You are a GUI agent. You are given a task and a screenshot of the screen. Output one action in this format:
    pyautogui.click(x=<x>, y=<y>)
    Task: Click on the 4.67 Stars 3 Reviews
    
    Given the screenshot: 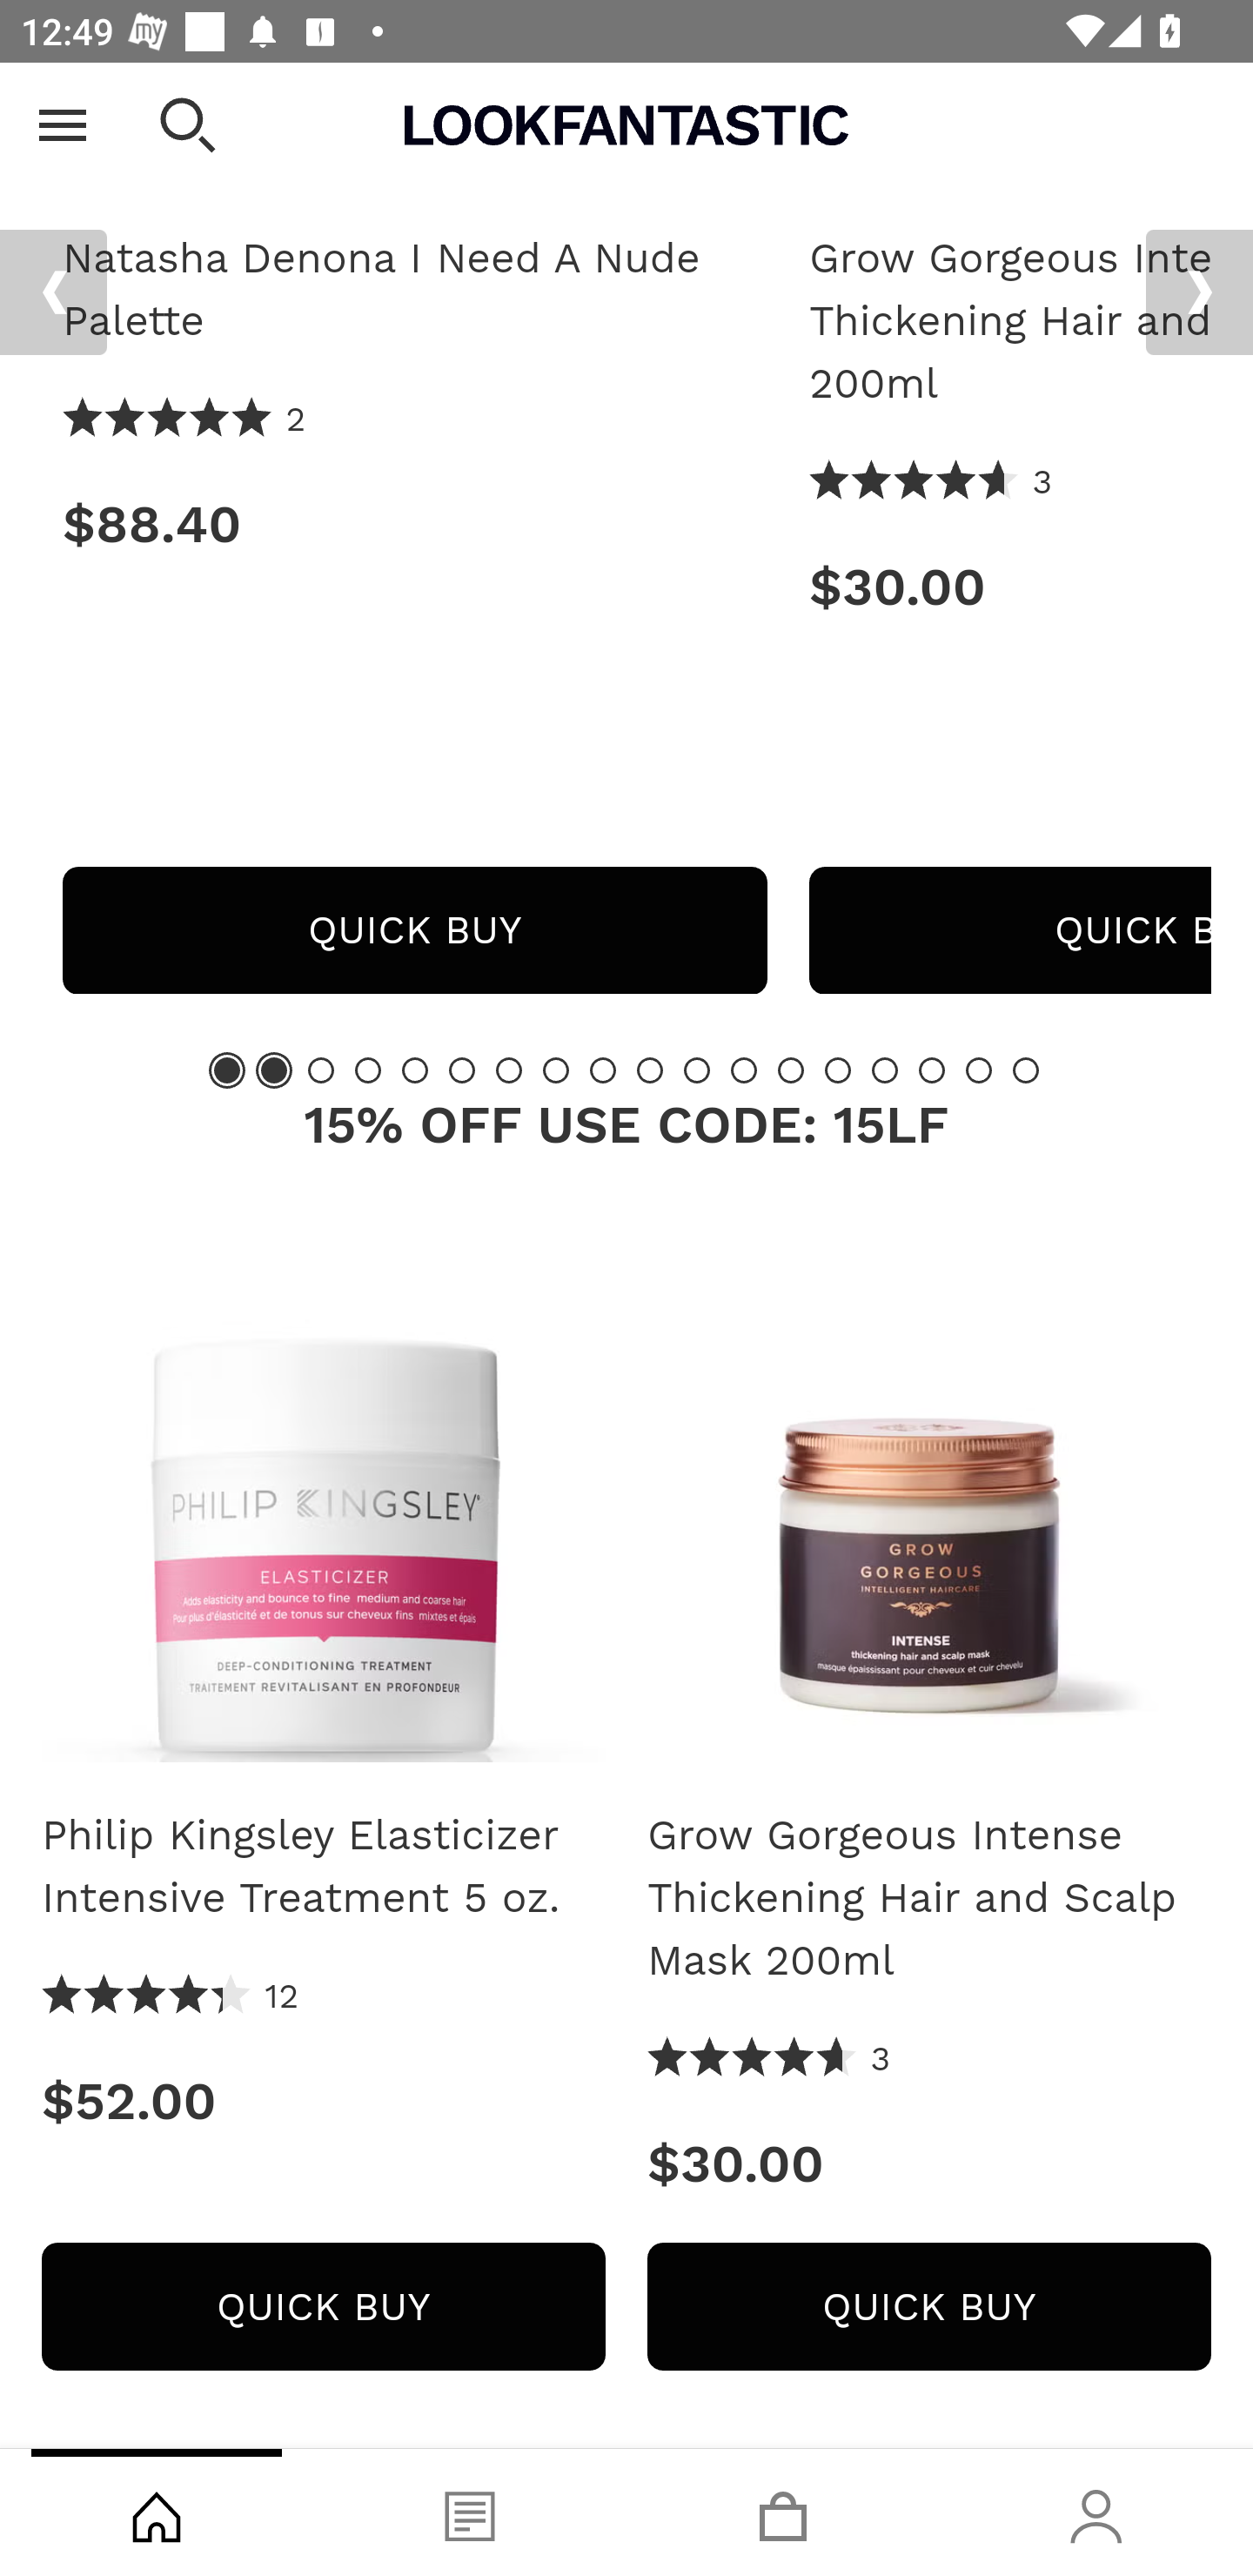 What is the action you would take?
    pyautogui.click(x=769, y=2062)
    